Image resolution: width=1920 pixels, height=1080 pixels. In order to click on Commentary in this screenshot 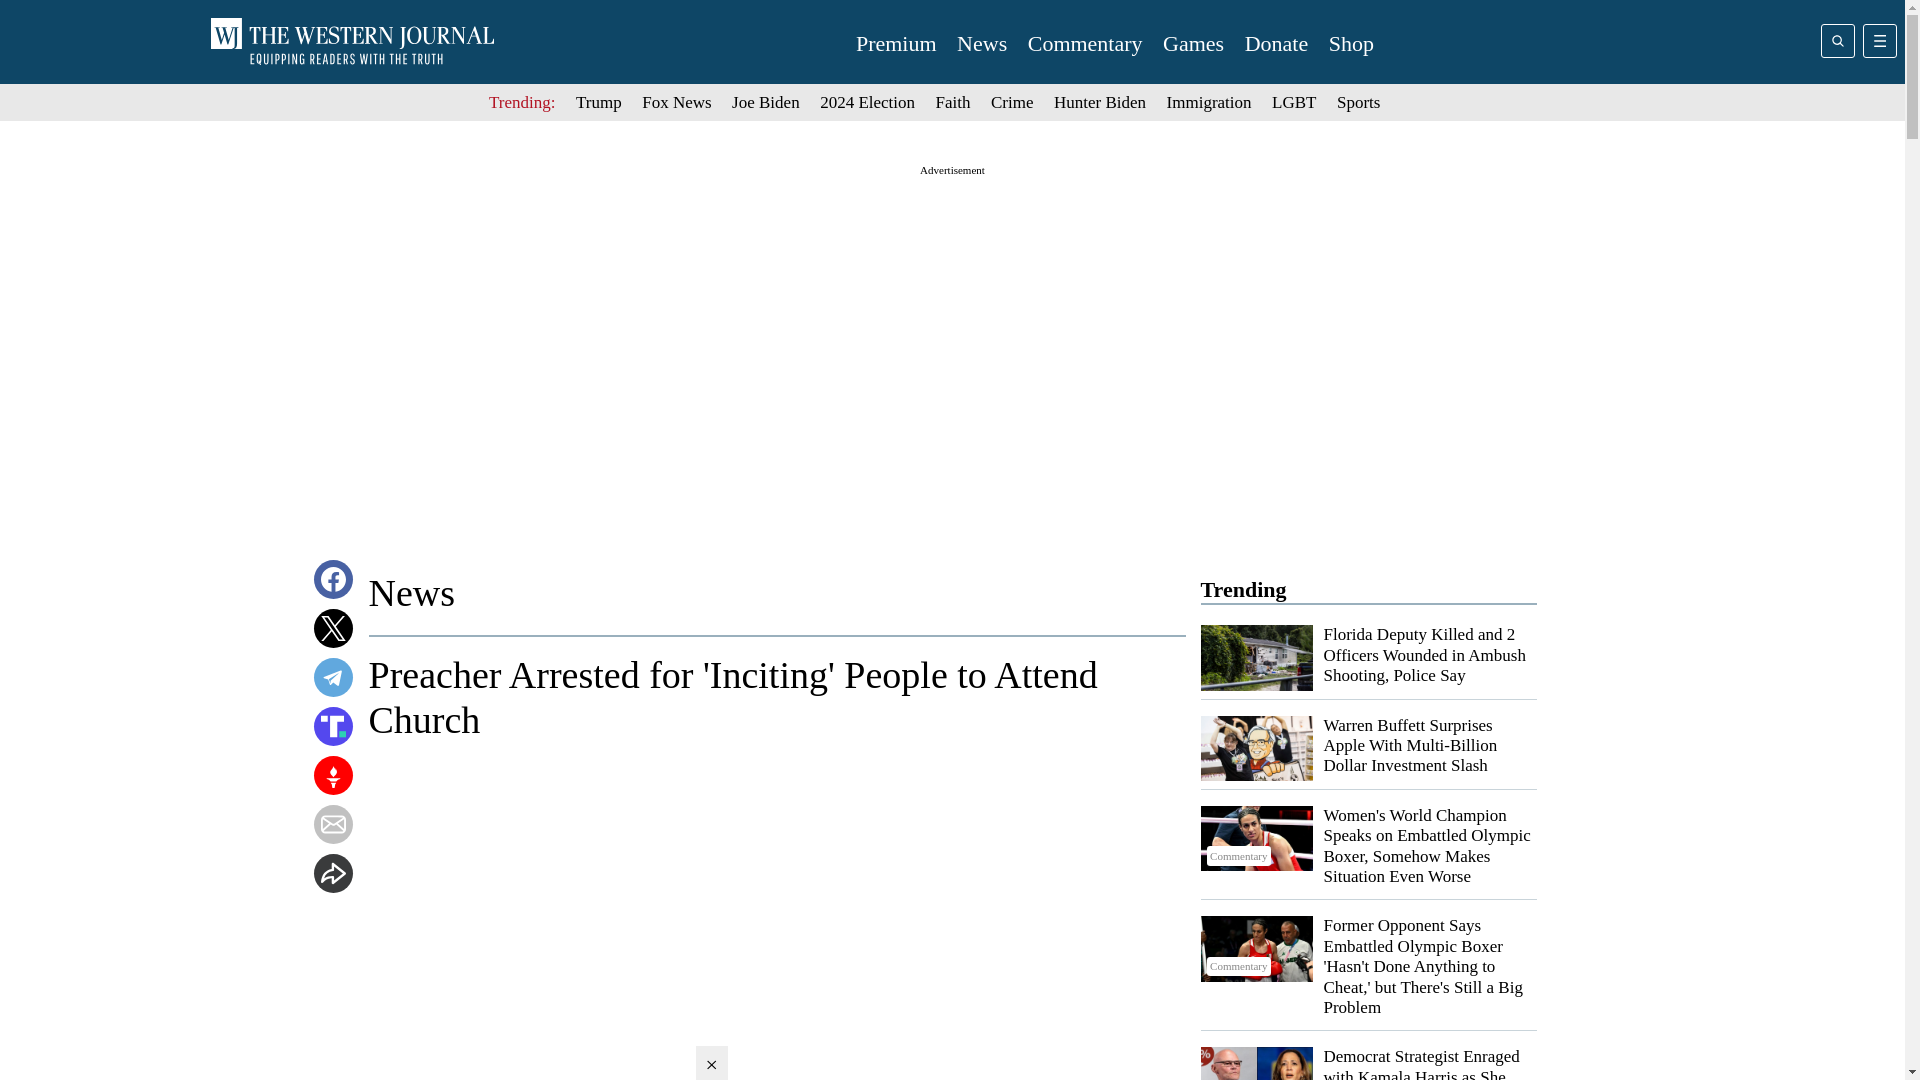, I will do `click(1256, 948)`.